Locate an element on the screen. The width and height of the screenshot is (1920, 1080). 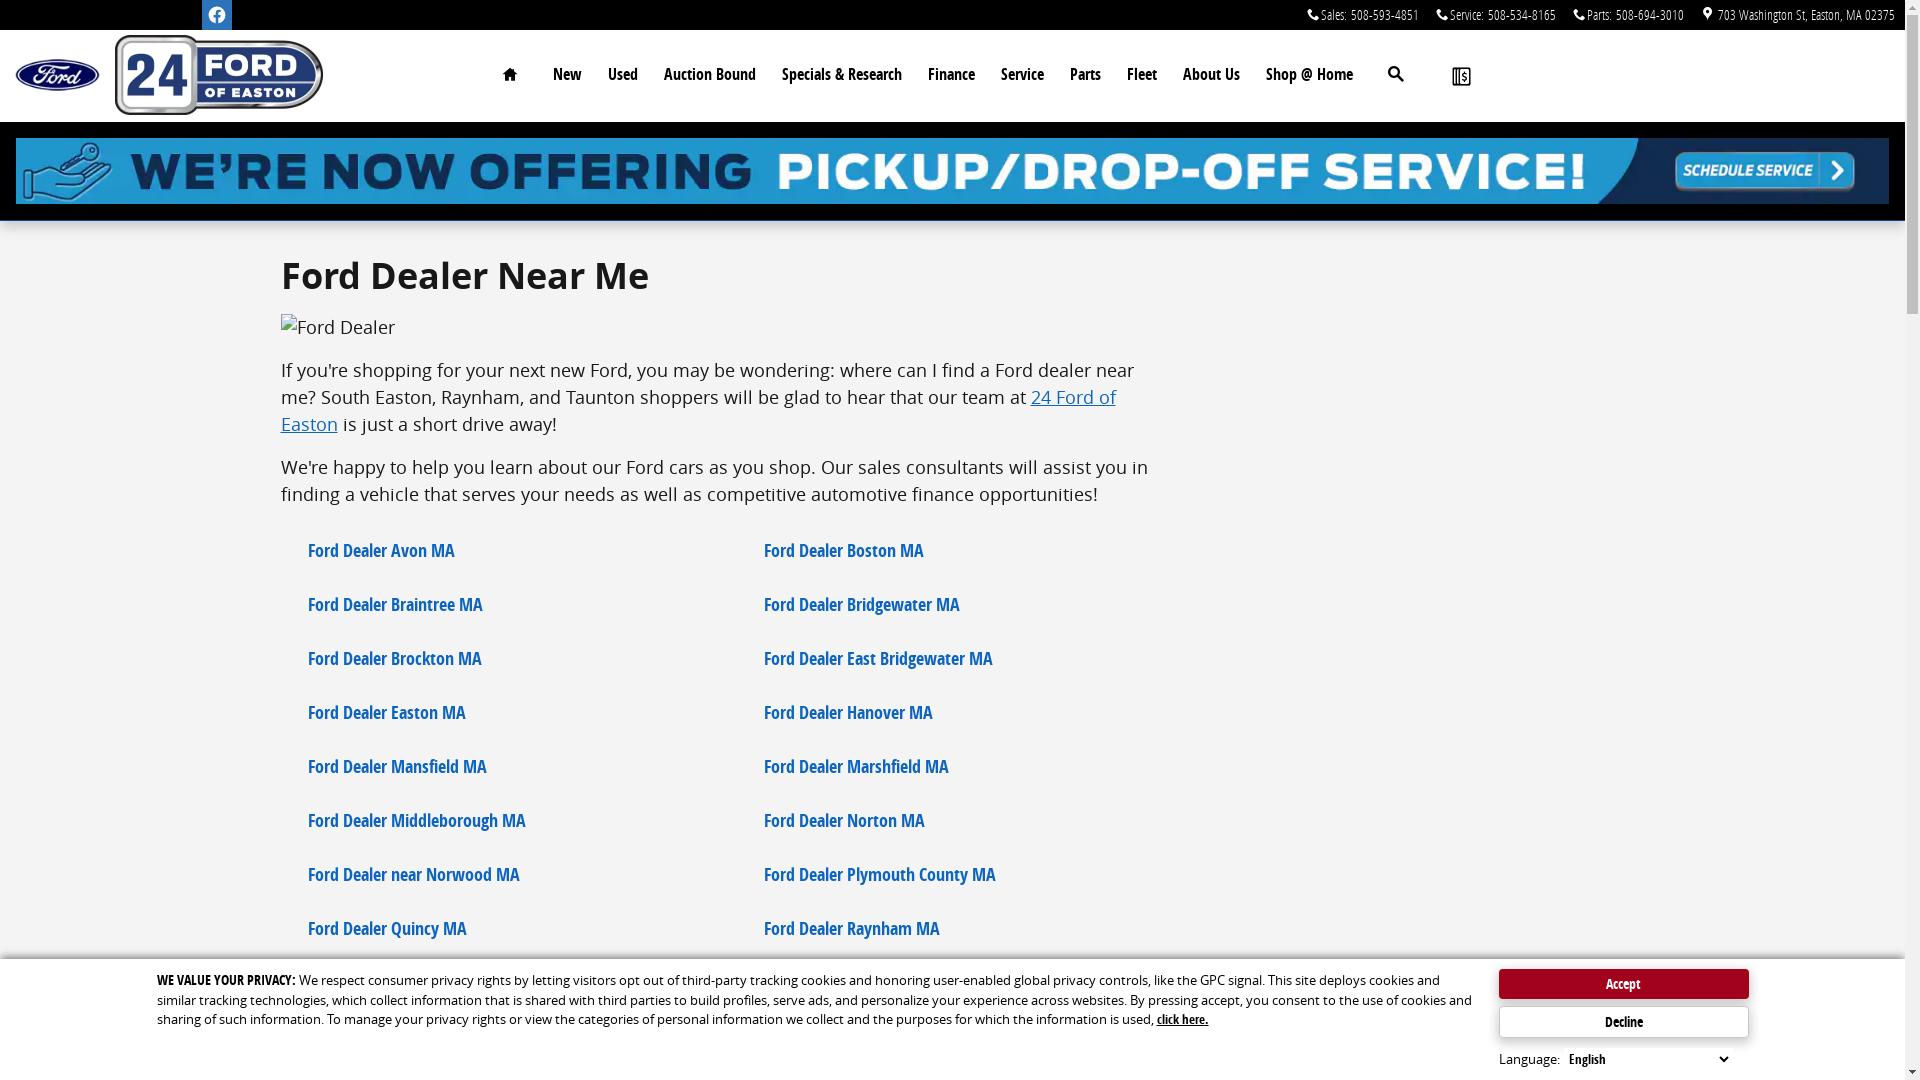
Home is located at coordinates (58, 76).